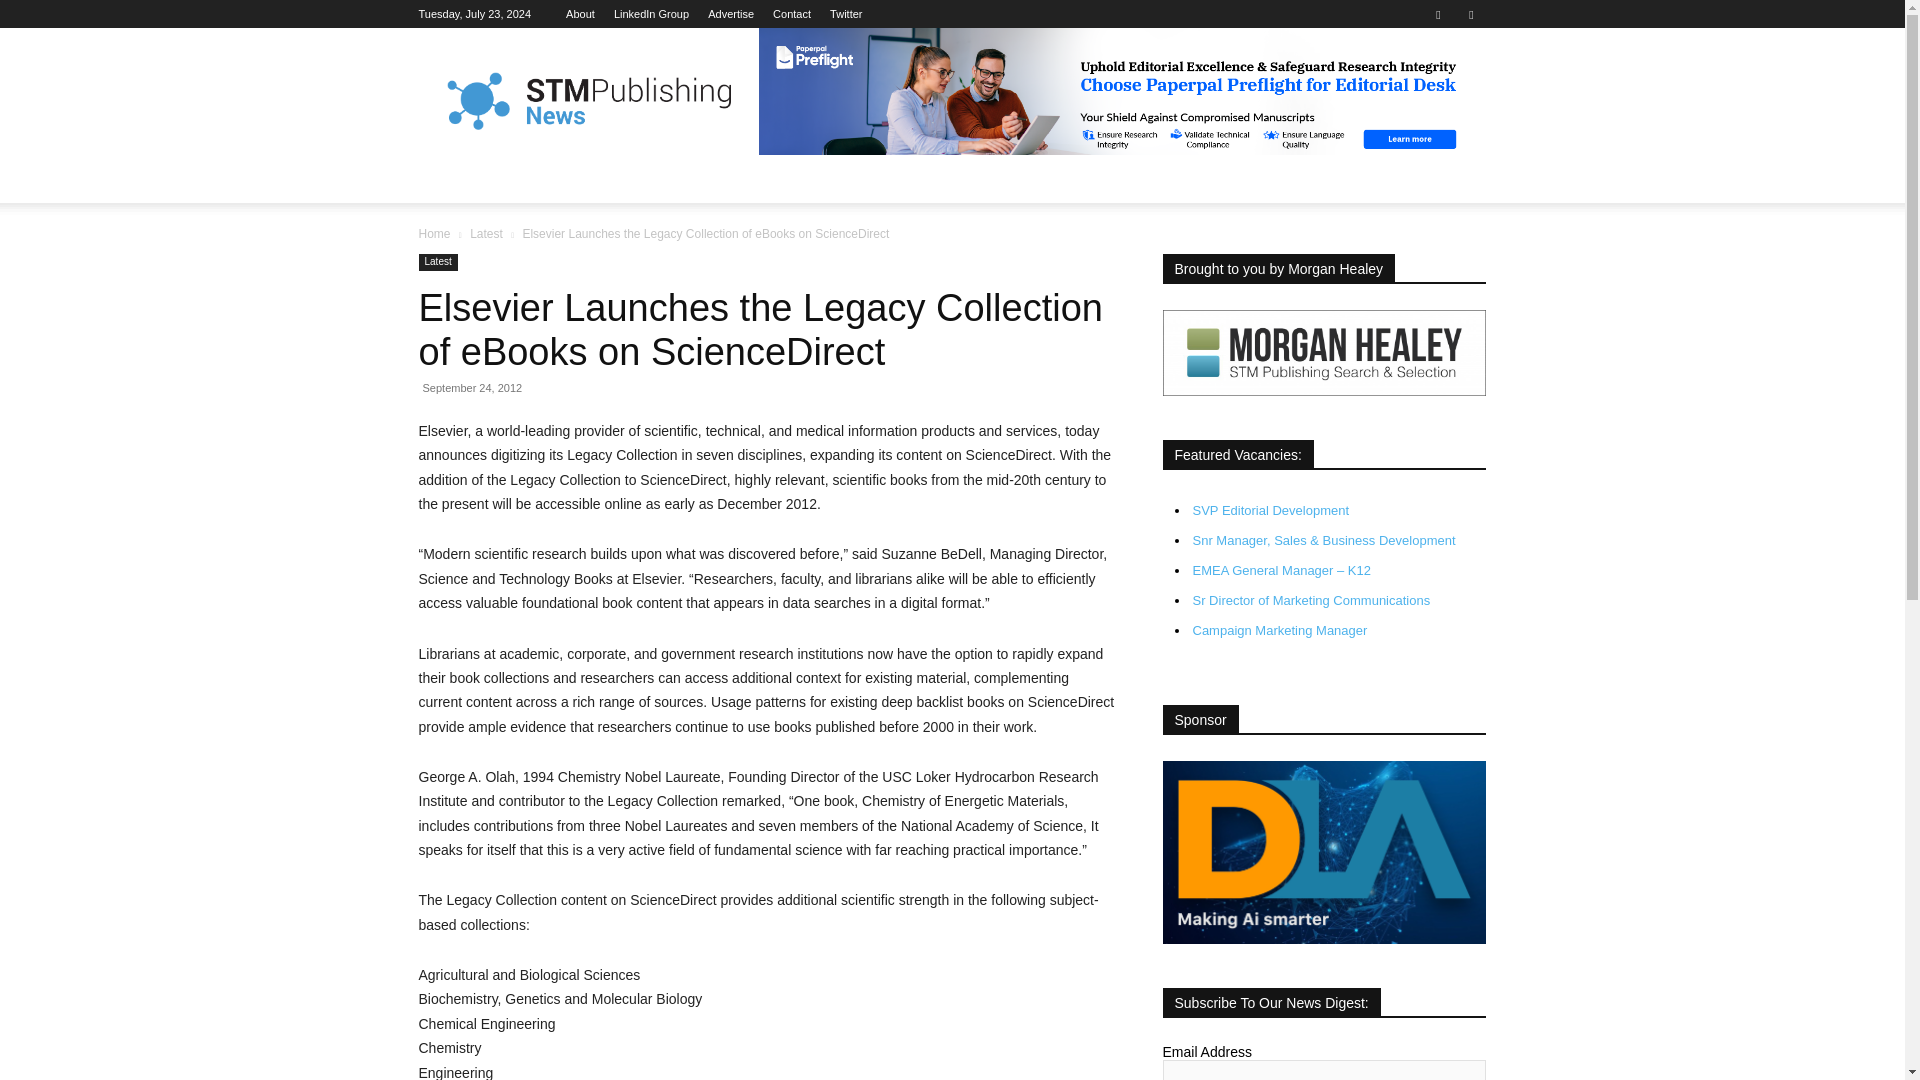 The width and height of the screenshot is (1920, 1080). What do you see at coordinates (731, 14) in the screenshot?
I see `Advertise` at bounding box center [731, 14].